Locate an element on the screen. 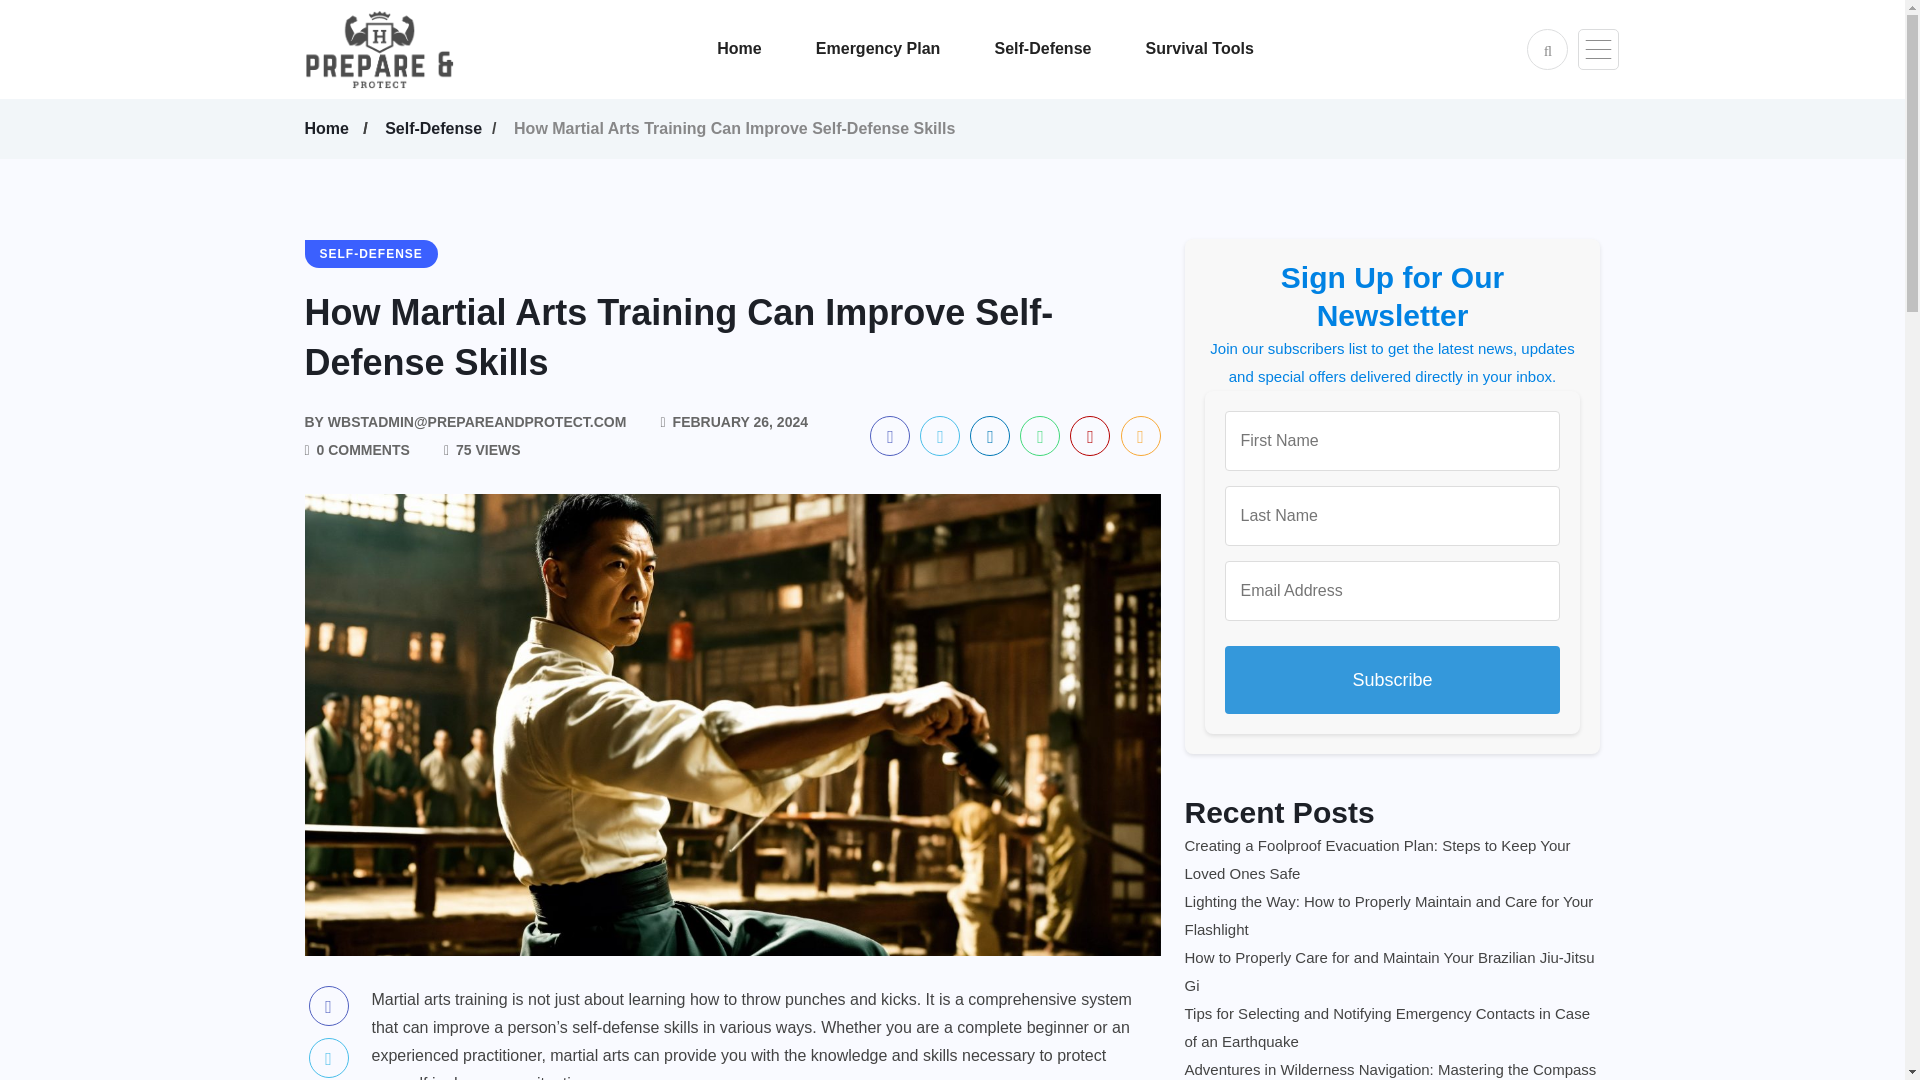 This screenshot has height=1080, width=1920. Survival Tools is located at coordinates (1224, 49).